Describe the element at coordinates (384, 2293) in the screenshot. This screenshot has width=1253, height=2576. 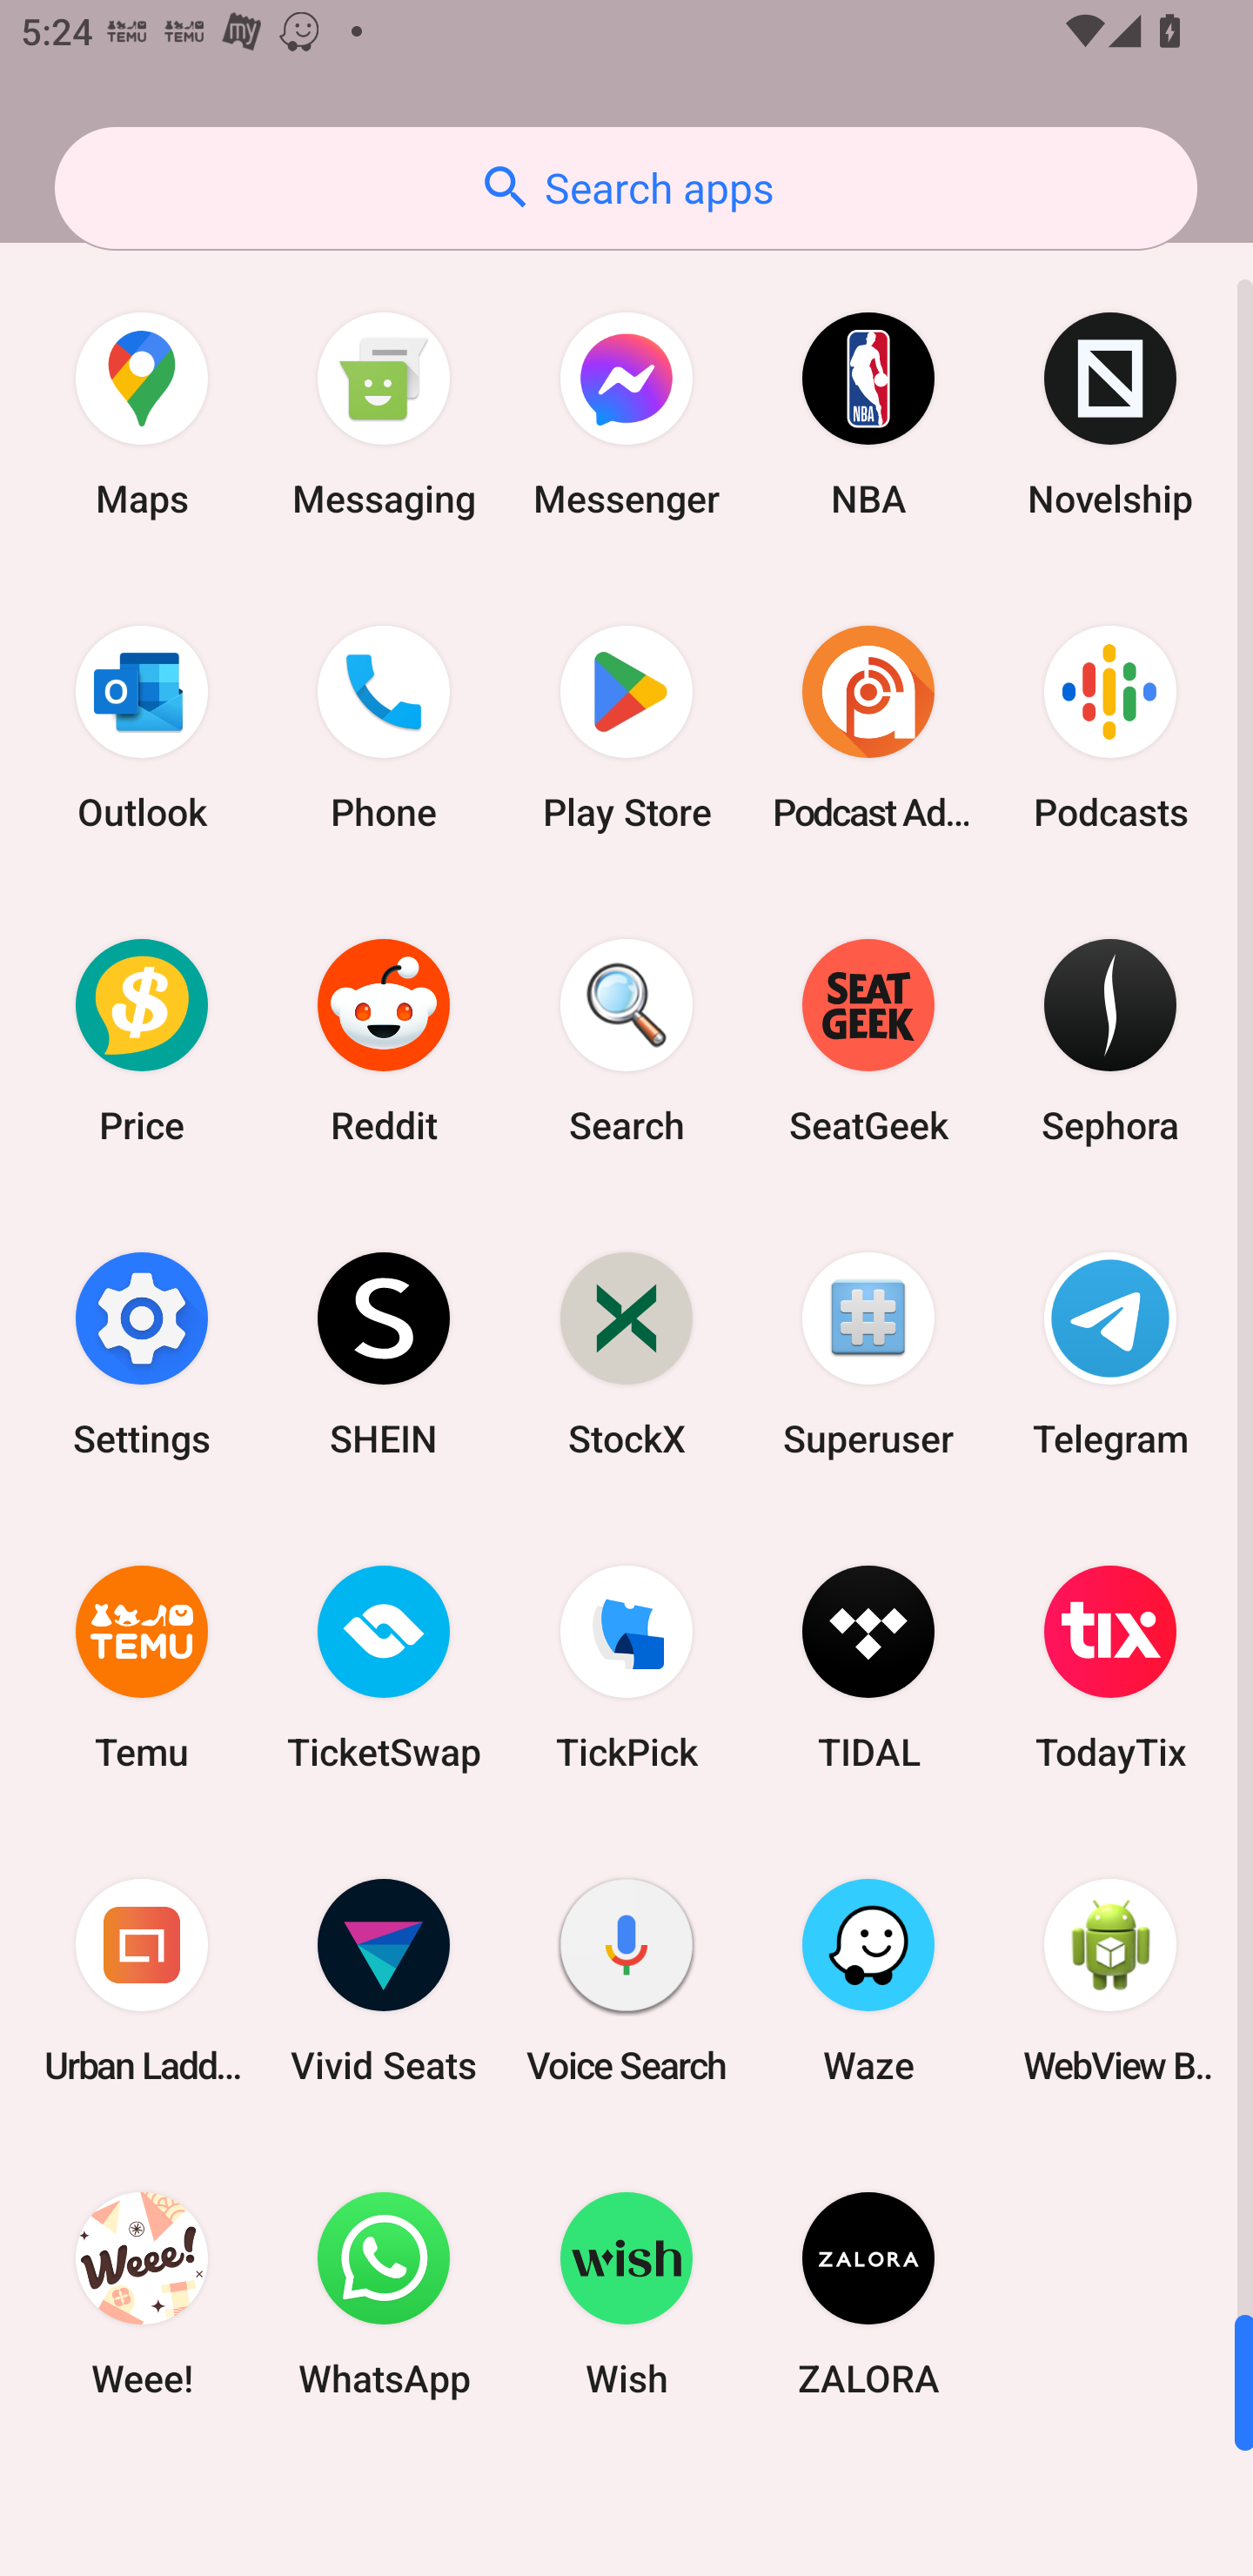
I see `WhatsApp` at that location.